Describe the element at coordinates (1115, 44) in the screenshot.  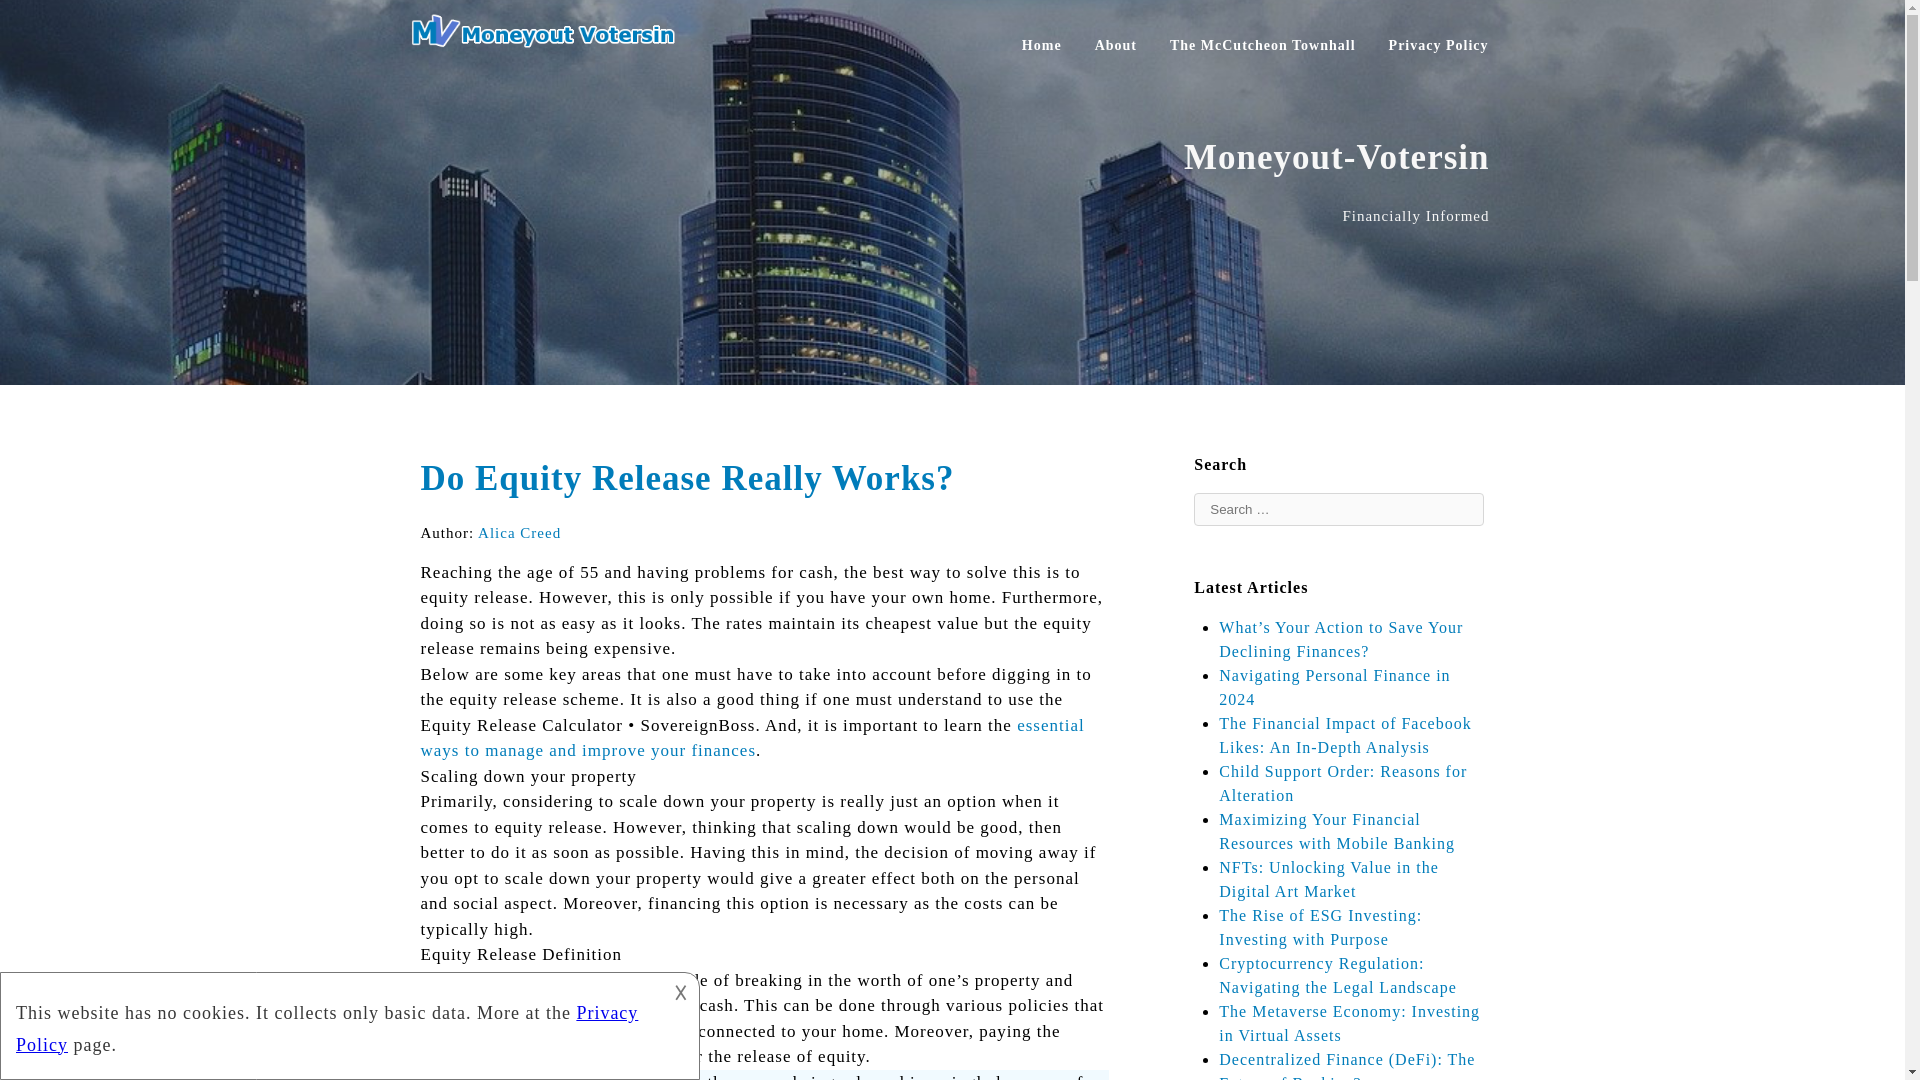
I see `About` at that location.